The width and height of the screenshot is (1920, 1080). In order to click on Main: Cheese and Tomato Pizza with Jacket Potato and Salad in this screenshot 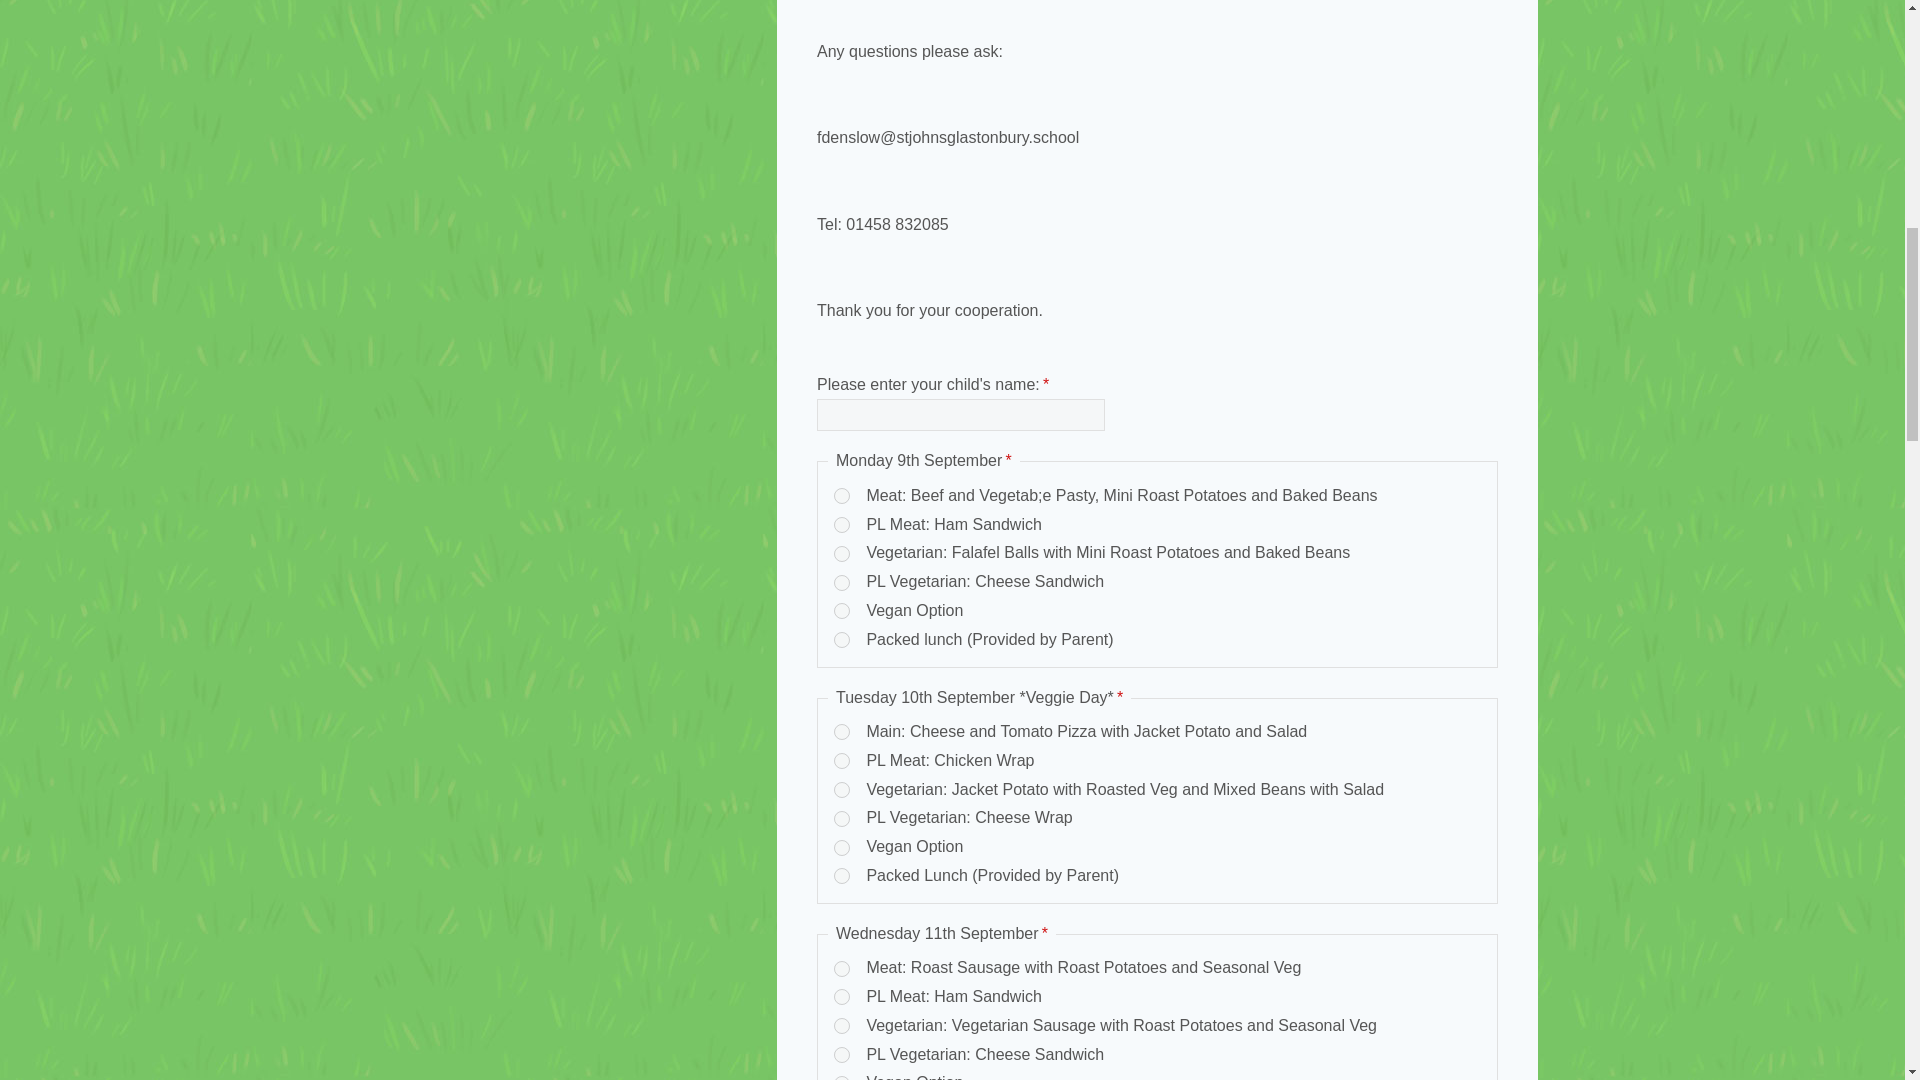, I will do `click(842, 731)`.